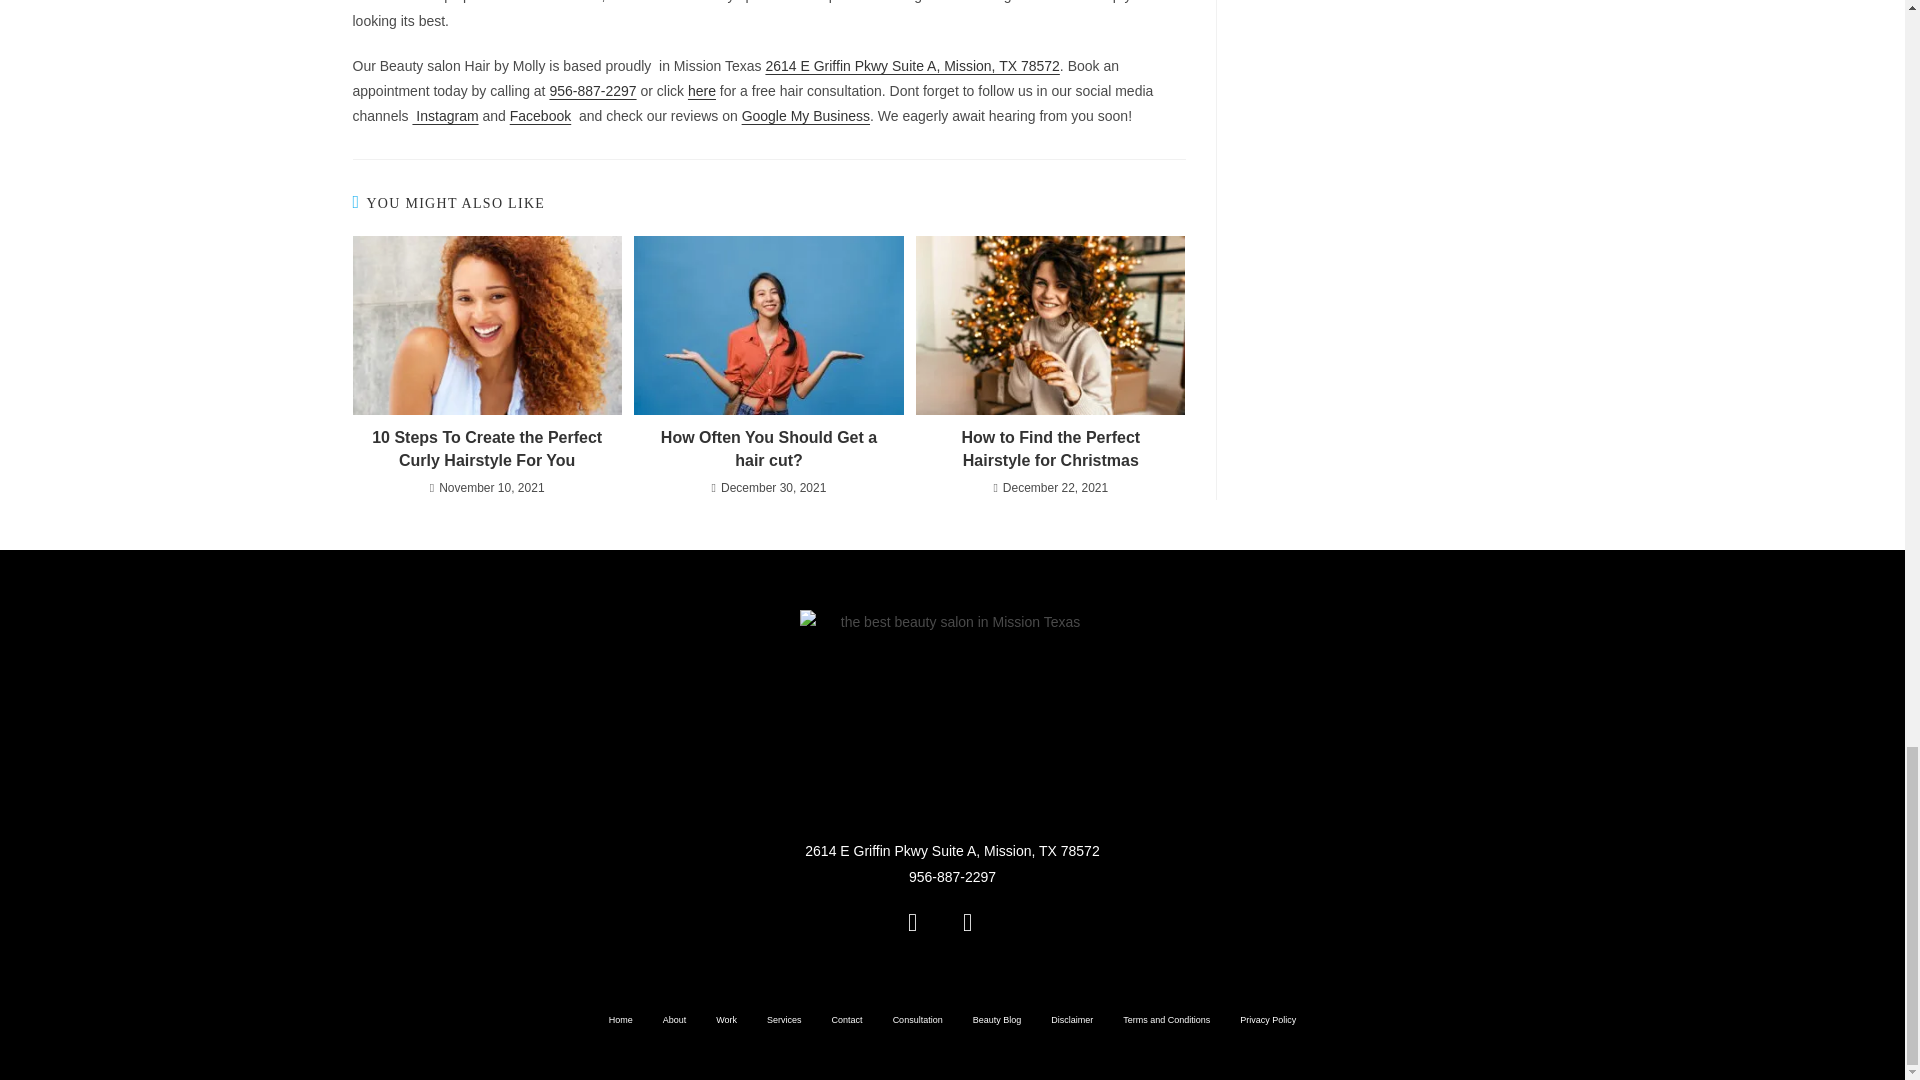  Describe the element at coordinates (768, 326) in the screenshot. I see `How Often You Should Get a hair cut? 3` at that location.